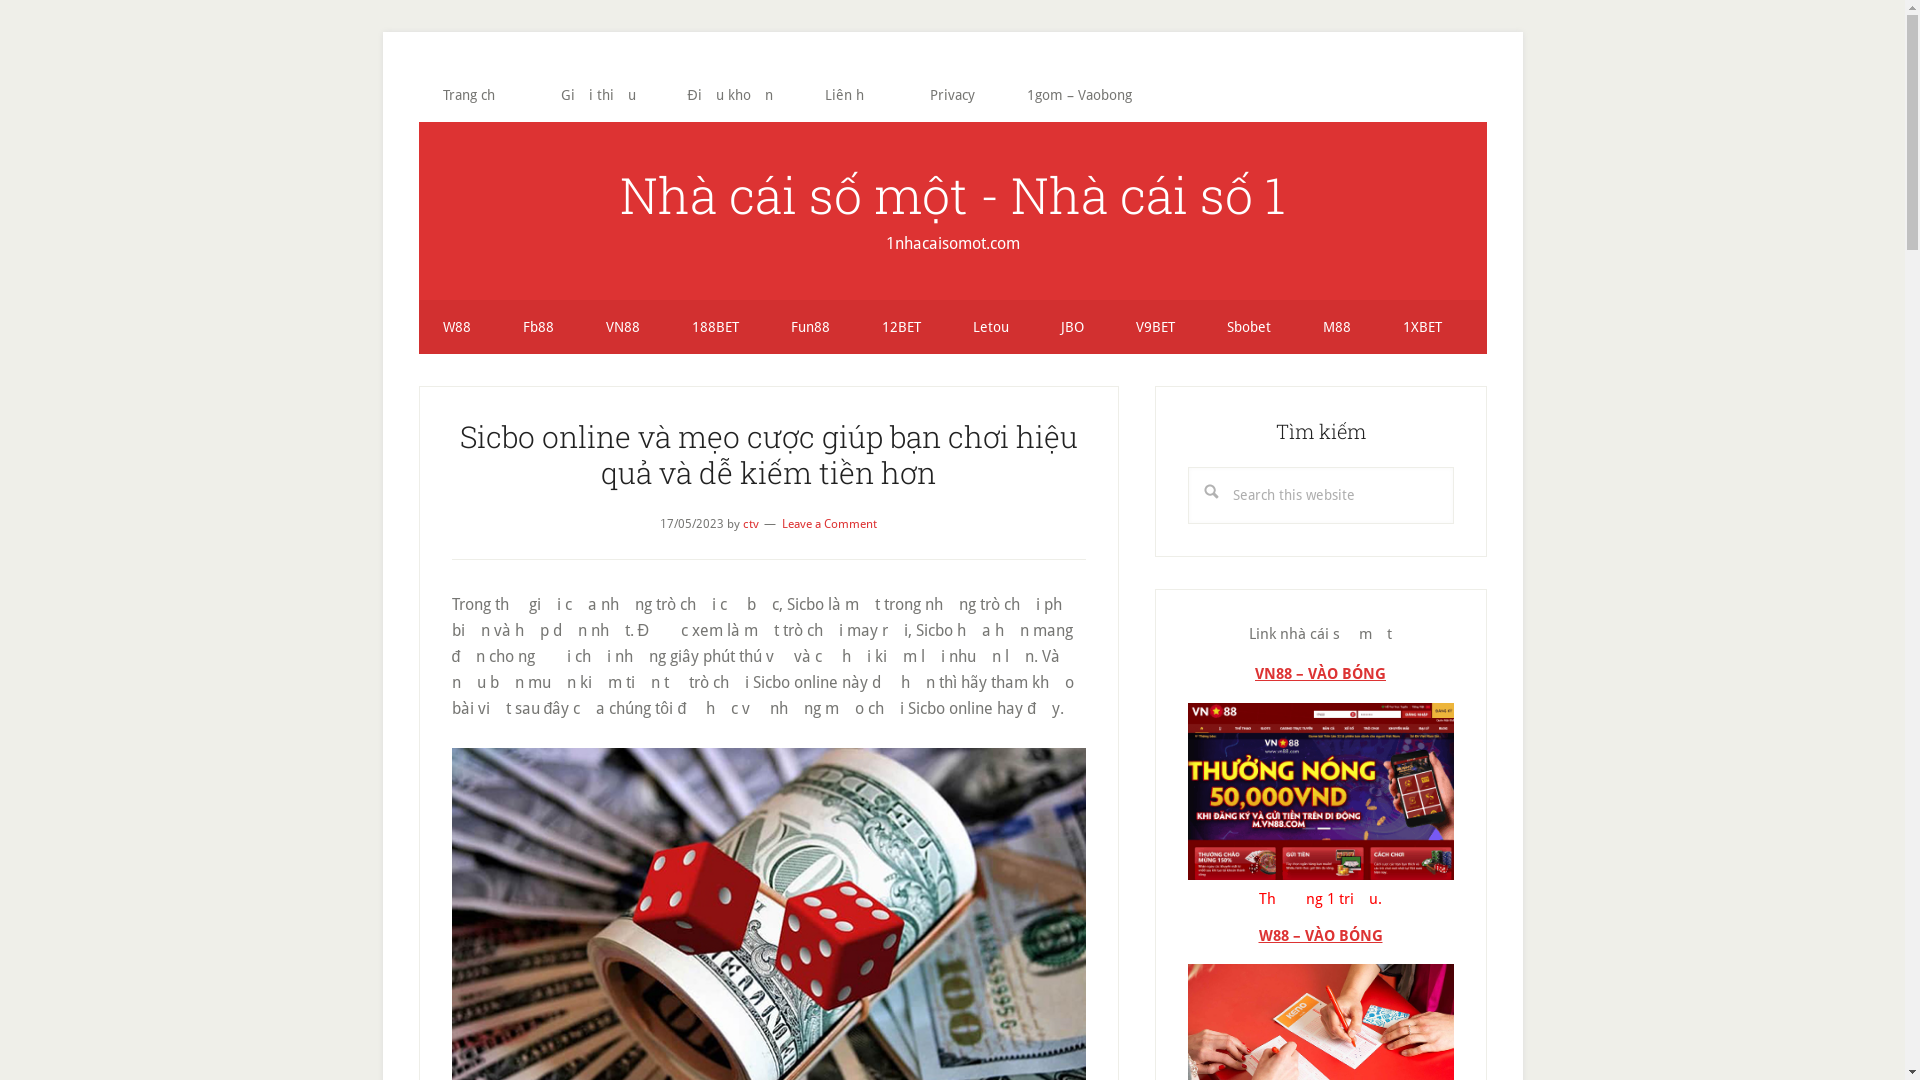  I want to click on JBO, so click(1072, 327).